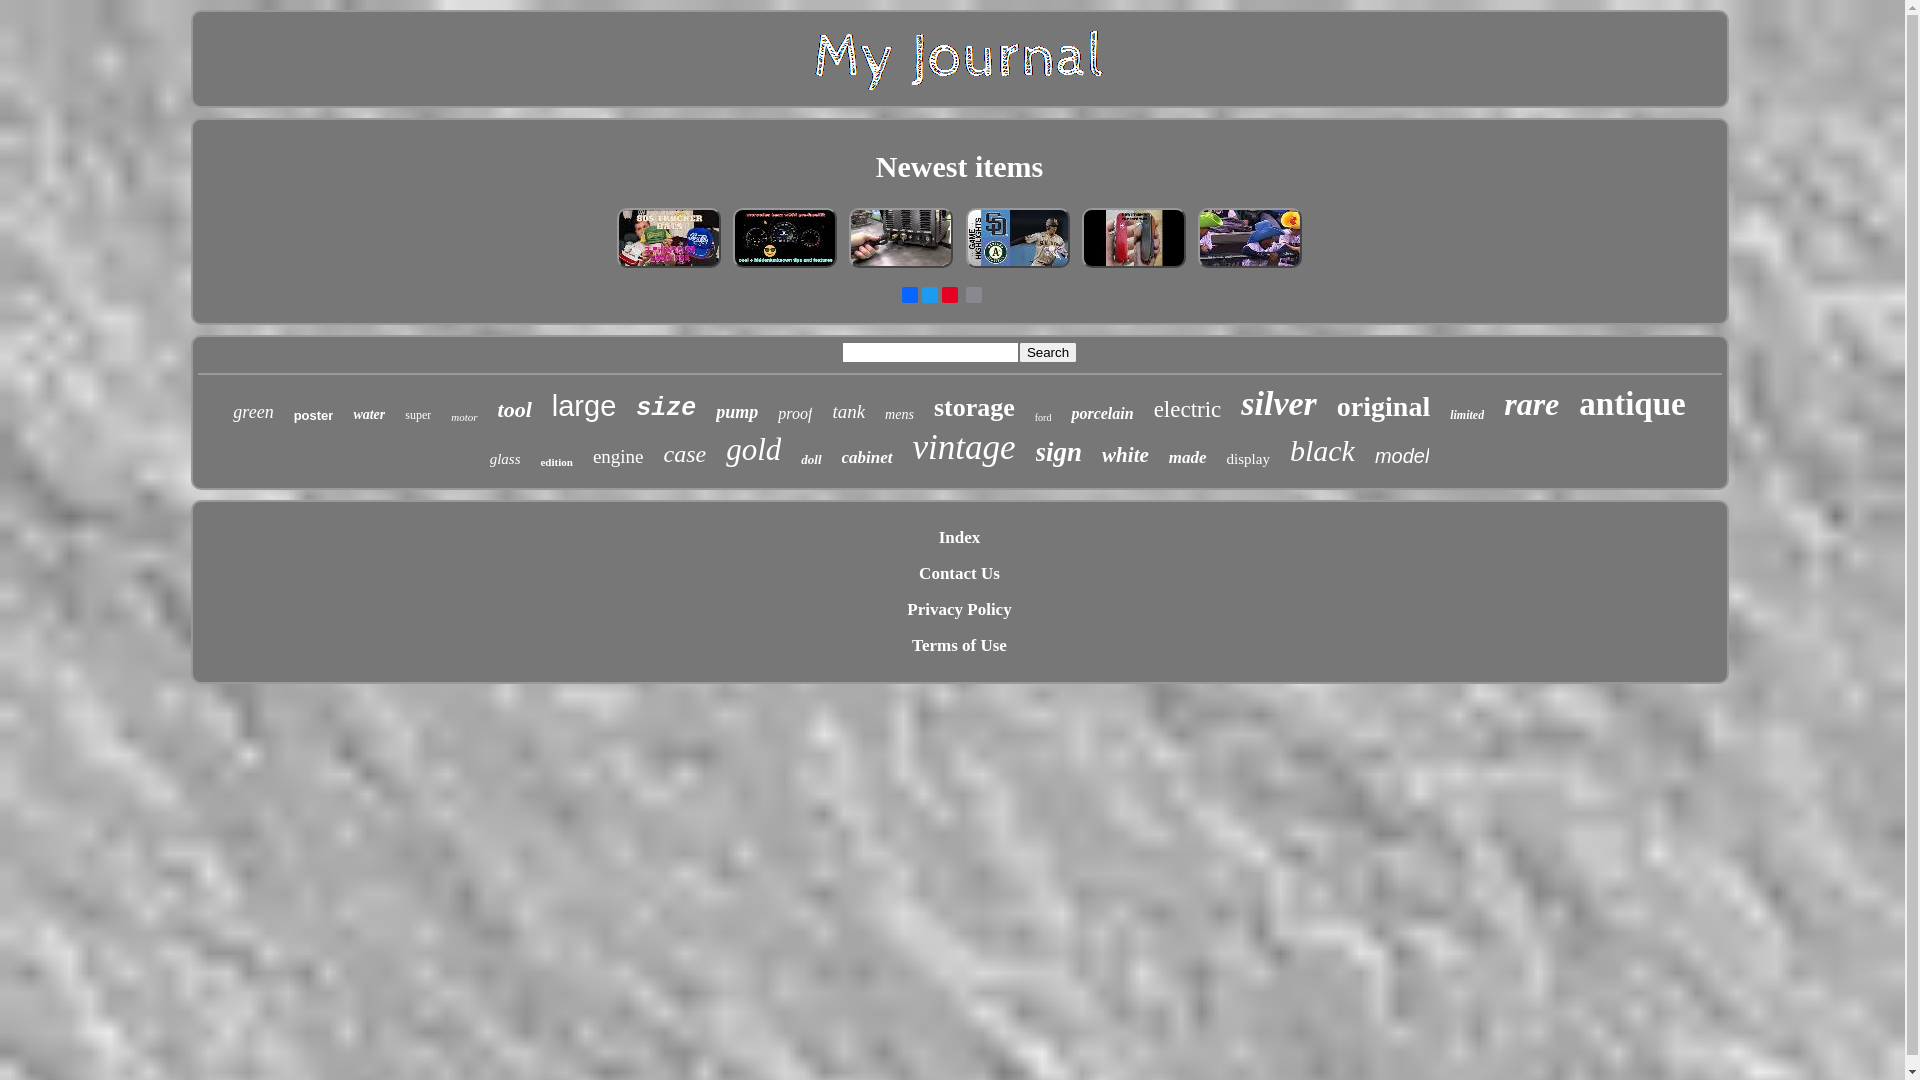 This screenshot has height=1080, width=1920. What do you see at coordinates (1126, 456) in the screenshot?
I see `white` at bounding box center [1126, 456].